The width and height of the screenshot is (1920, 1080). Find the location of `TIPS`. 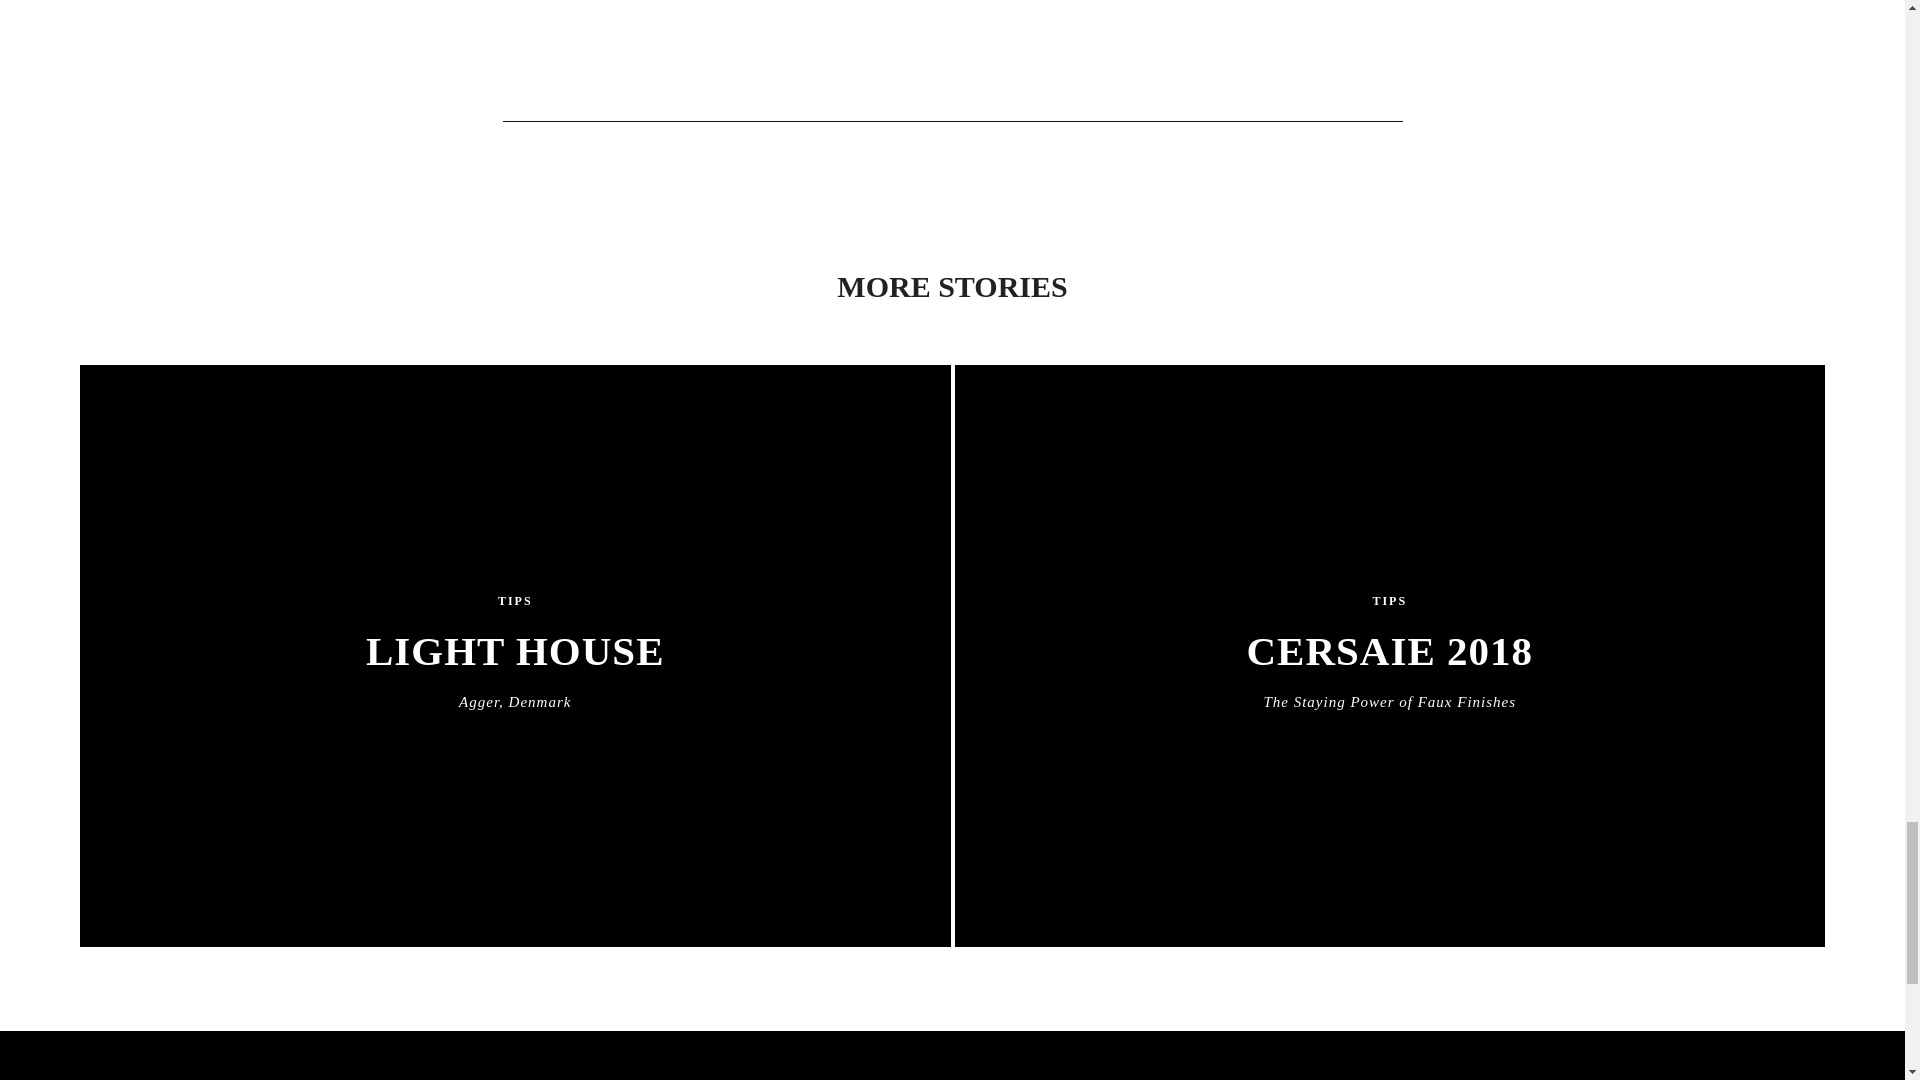

TIPS is located at coordinates (515, 602).